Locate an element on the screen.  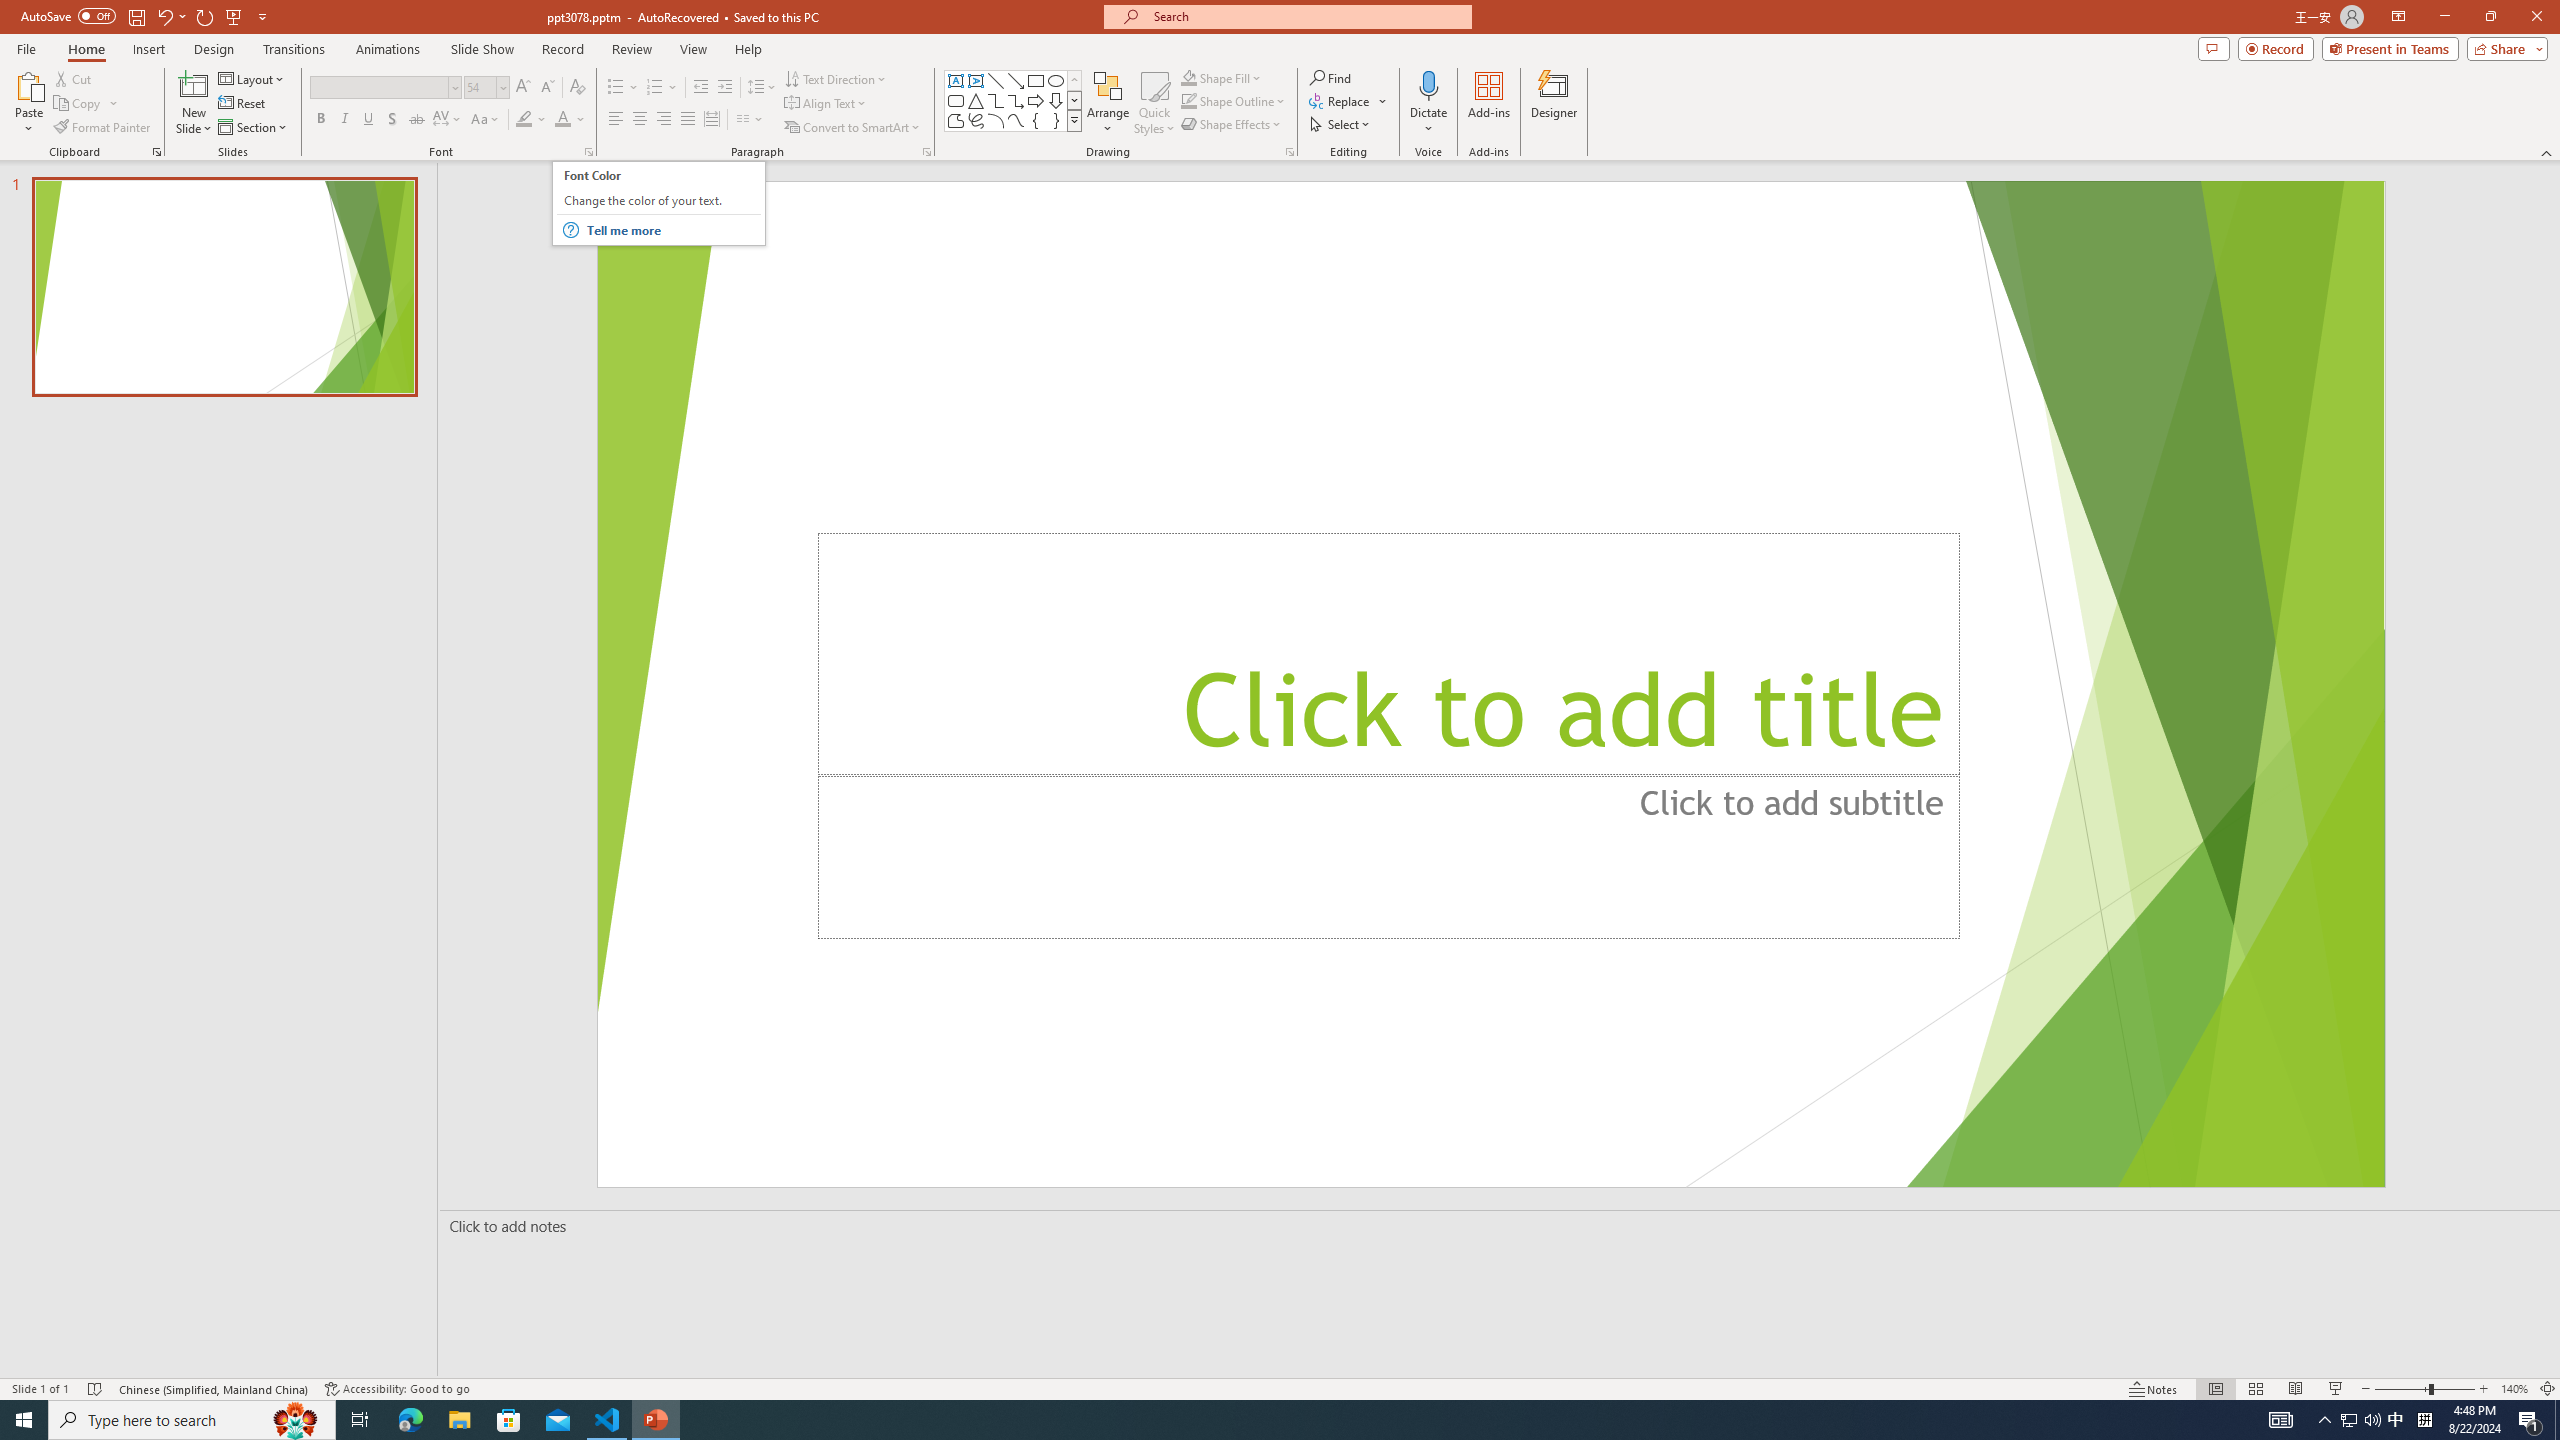
Undo is located at coordinates (170, 16).